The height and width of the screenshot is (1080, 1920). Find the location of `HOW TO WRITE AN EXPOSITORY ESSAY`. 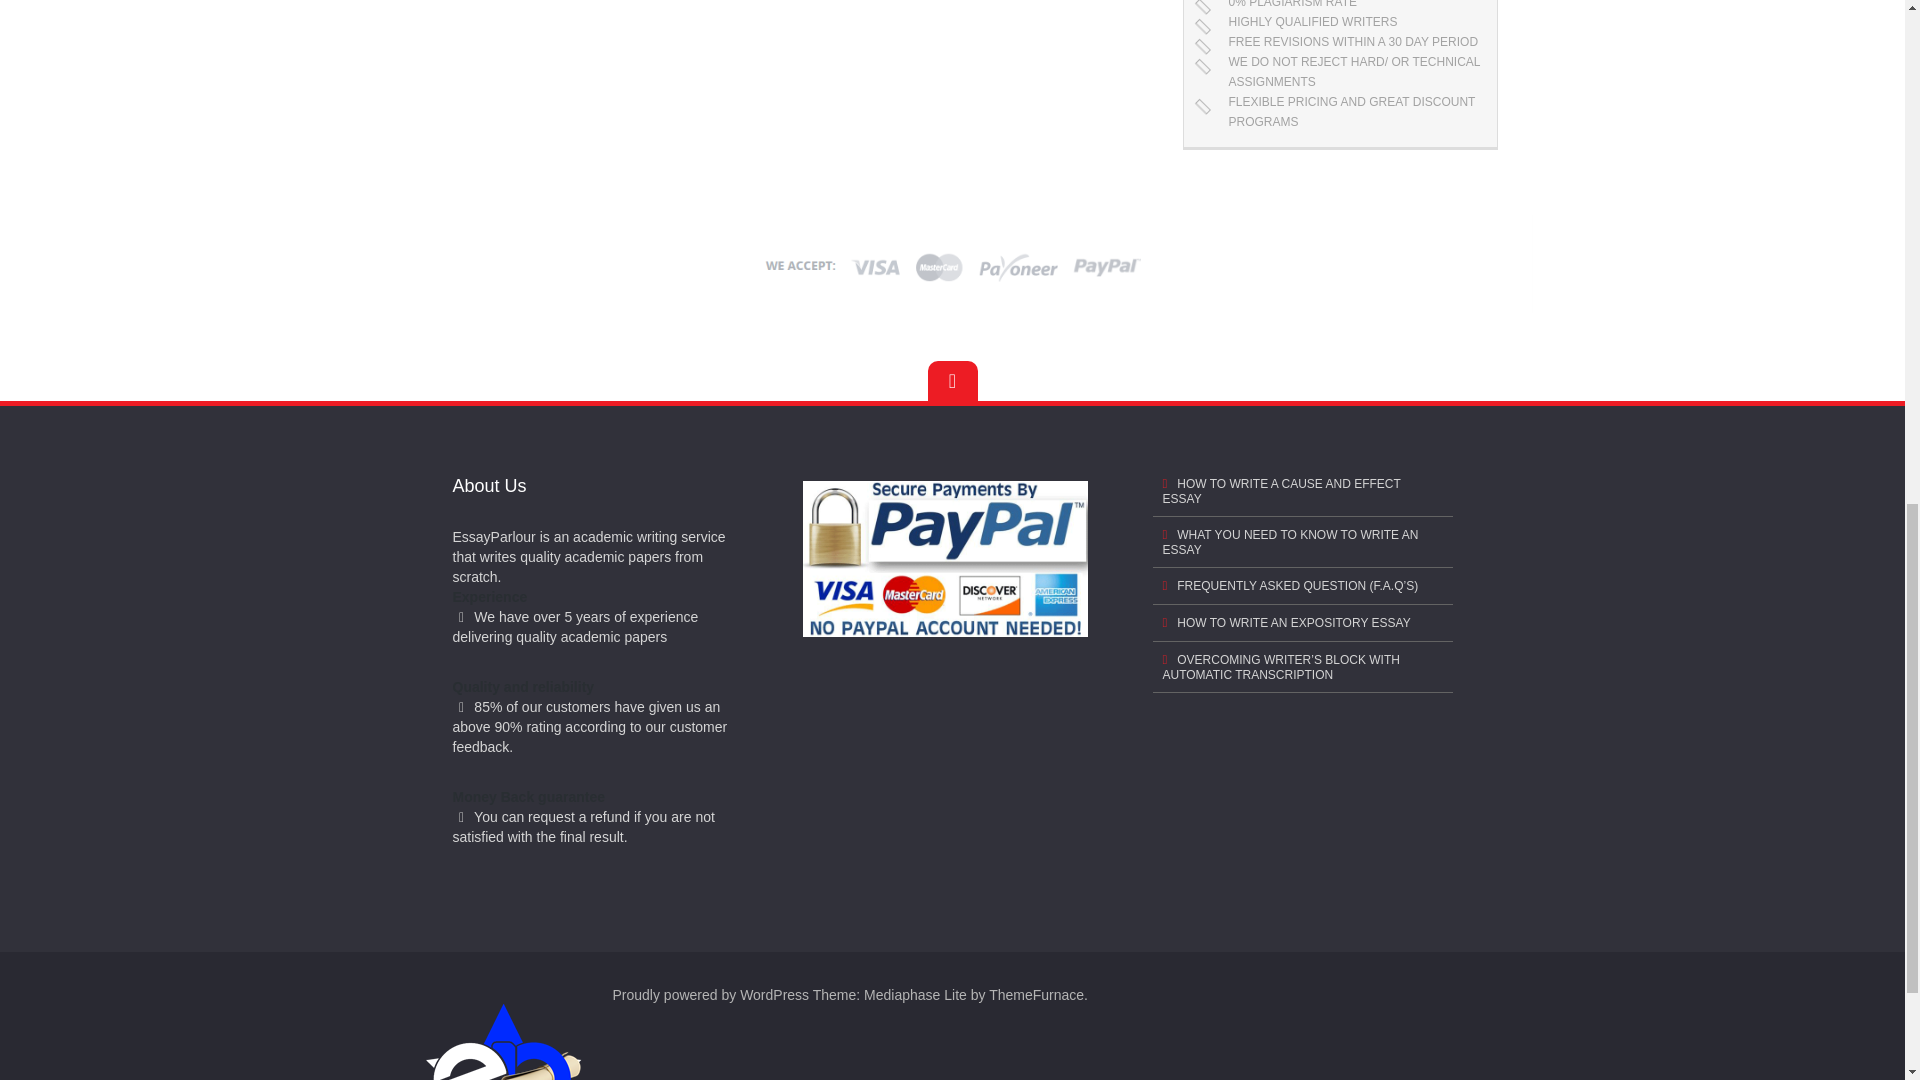

HOW TO WRITE AN EXPOSITORY ESSAY is located at coordinates (1302, 622).